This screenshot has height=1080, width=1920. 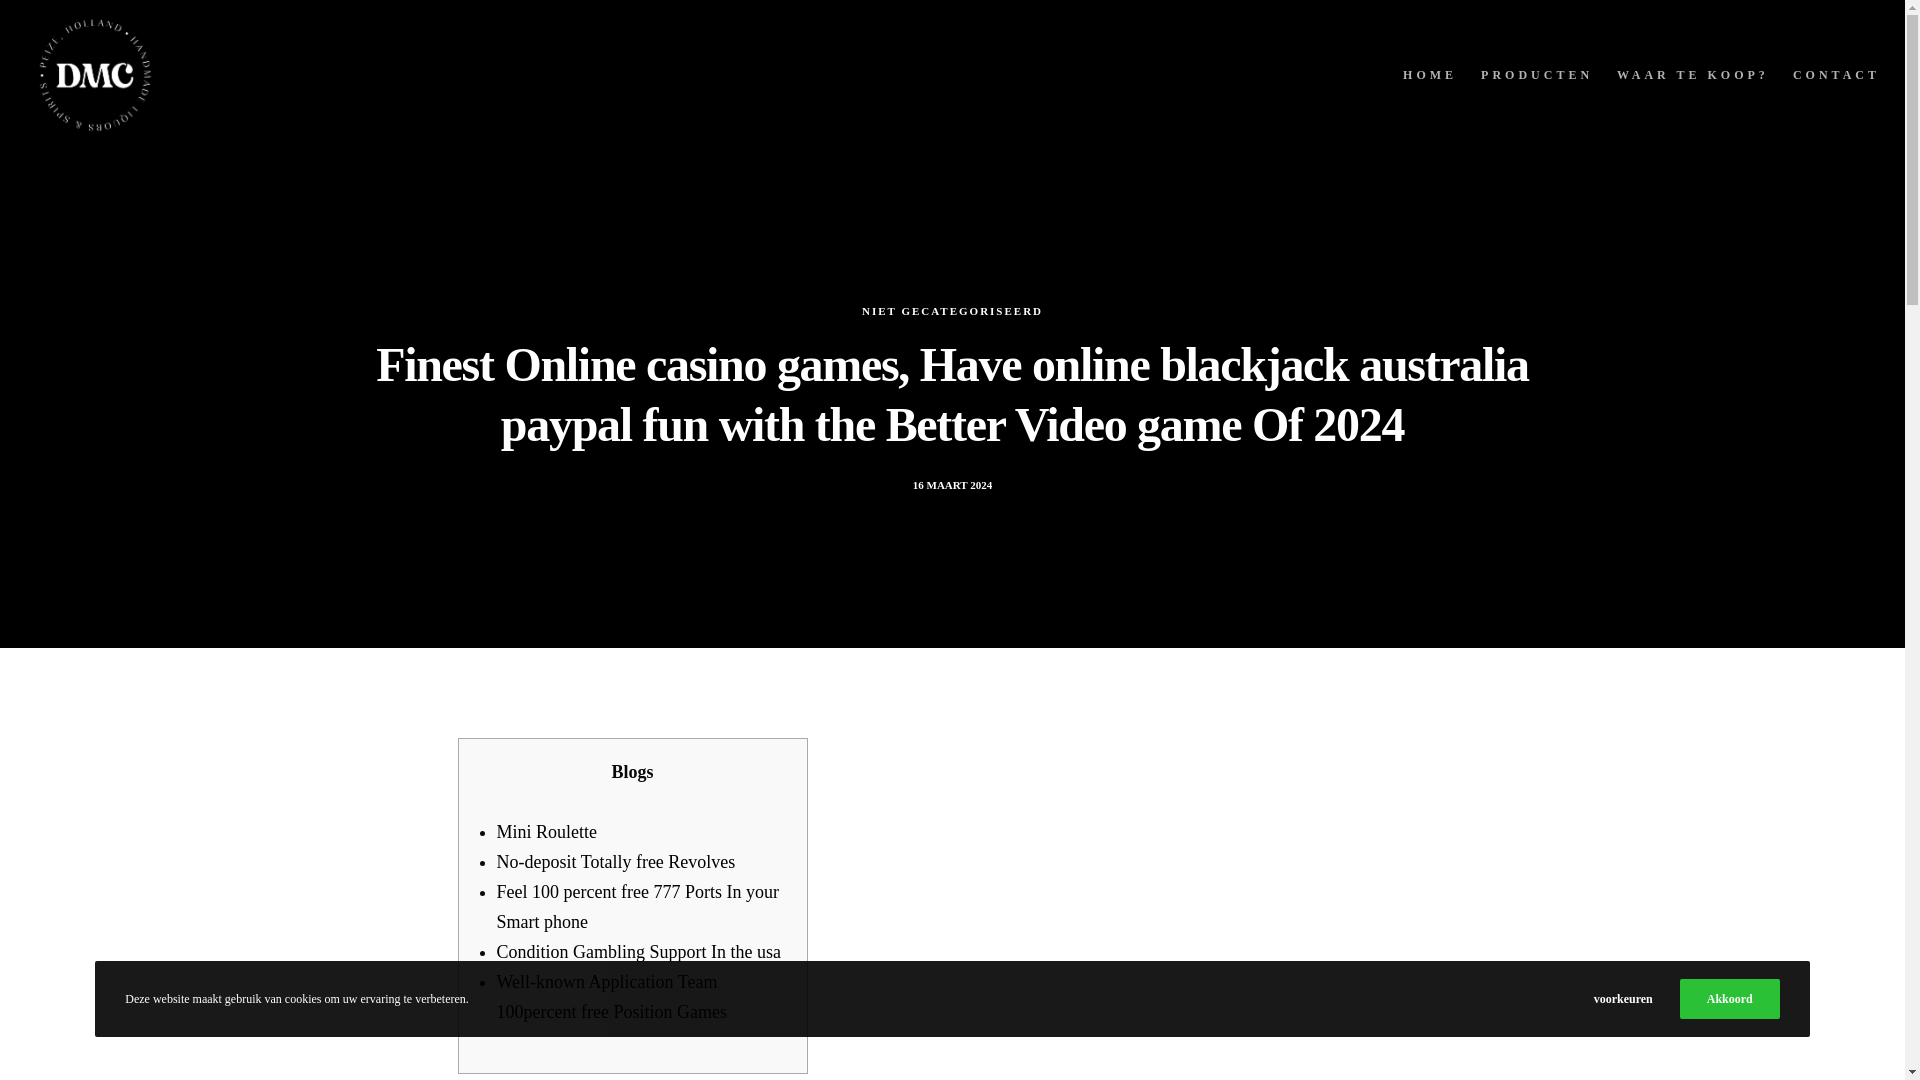 I want to click on Feel 100 percent free 777 Ports In your Smart phone, so click(x=636, y=907).